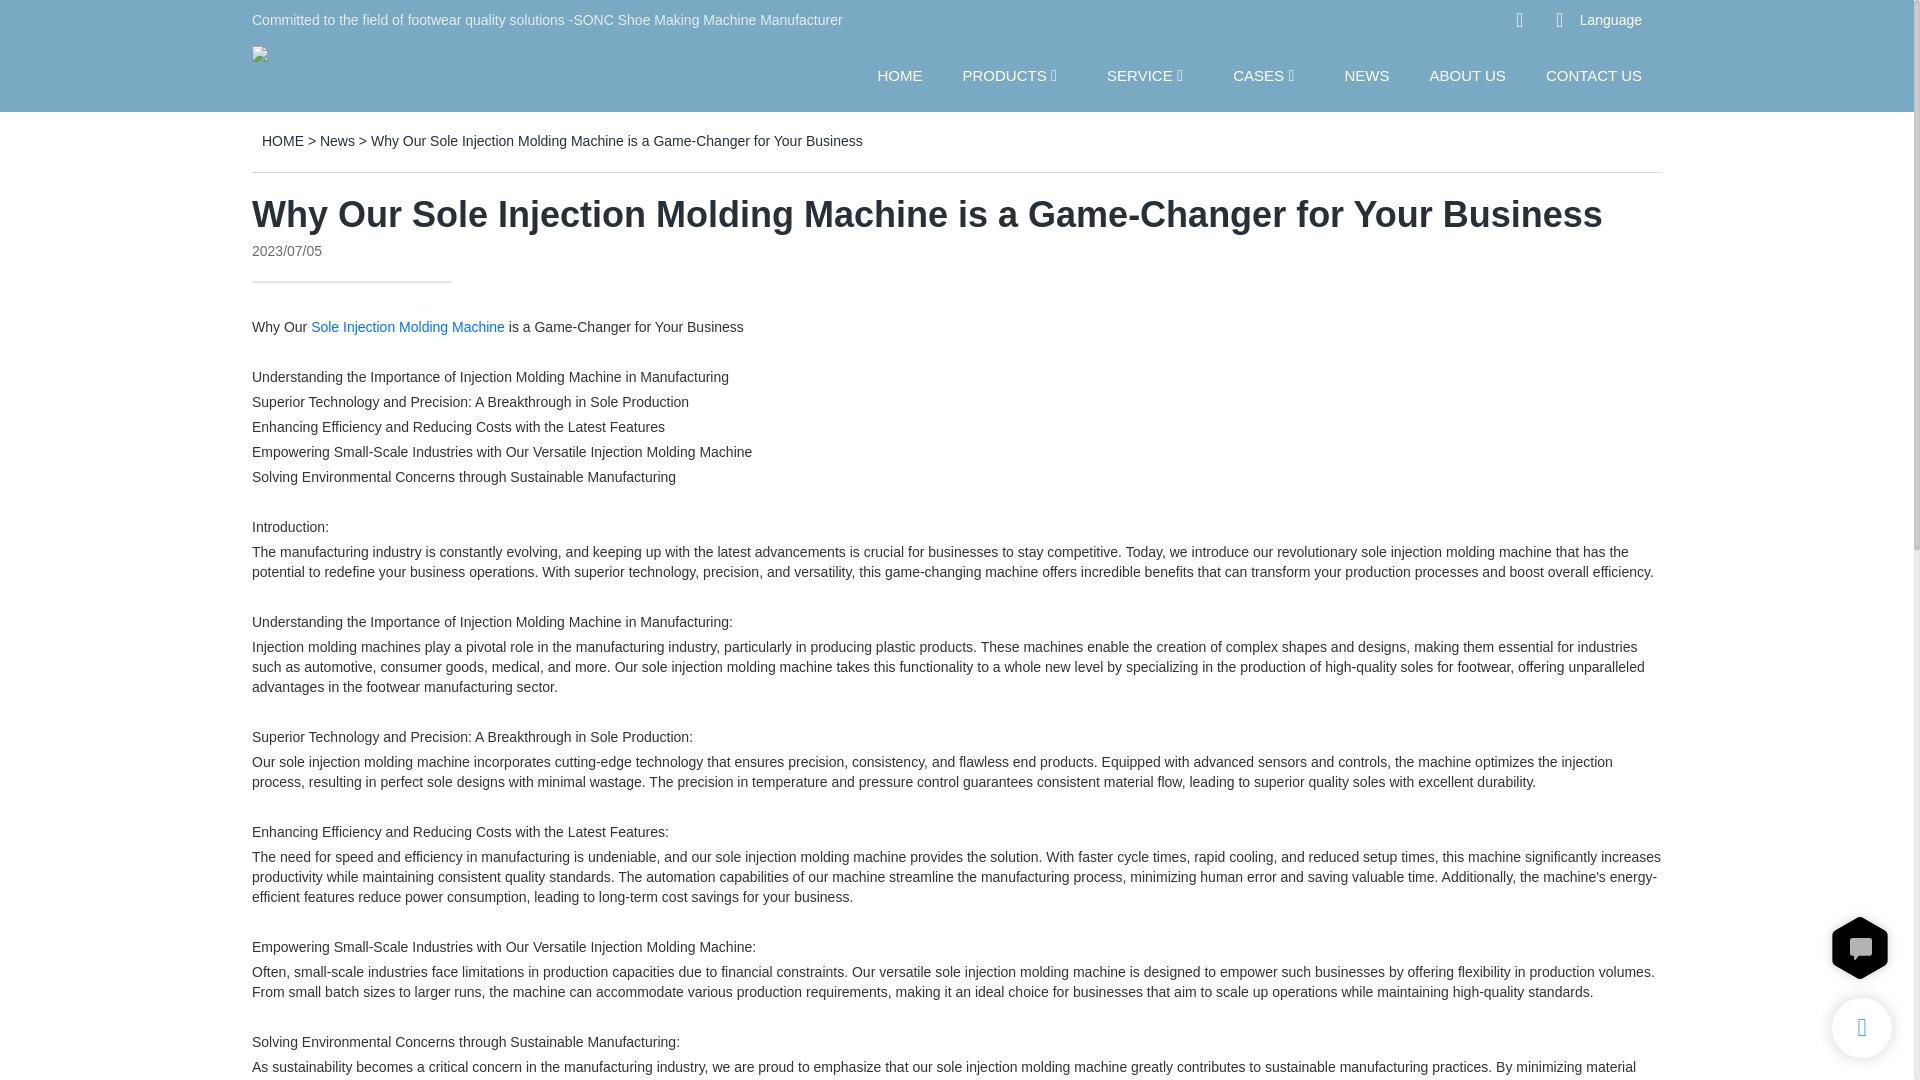 This screenshot has width=1920, height=1080. Describe the element at coordinates (1140, 74) in the screenshot. I see `SERVICE` at that location.